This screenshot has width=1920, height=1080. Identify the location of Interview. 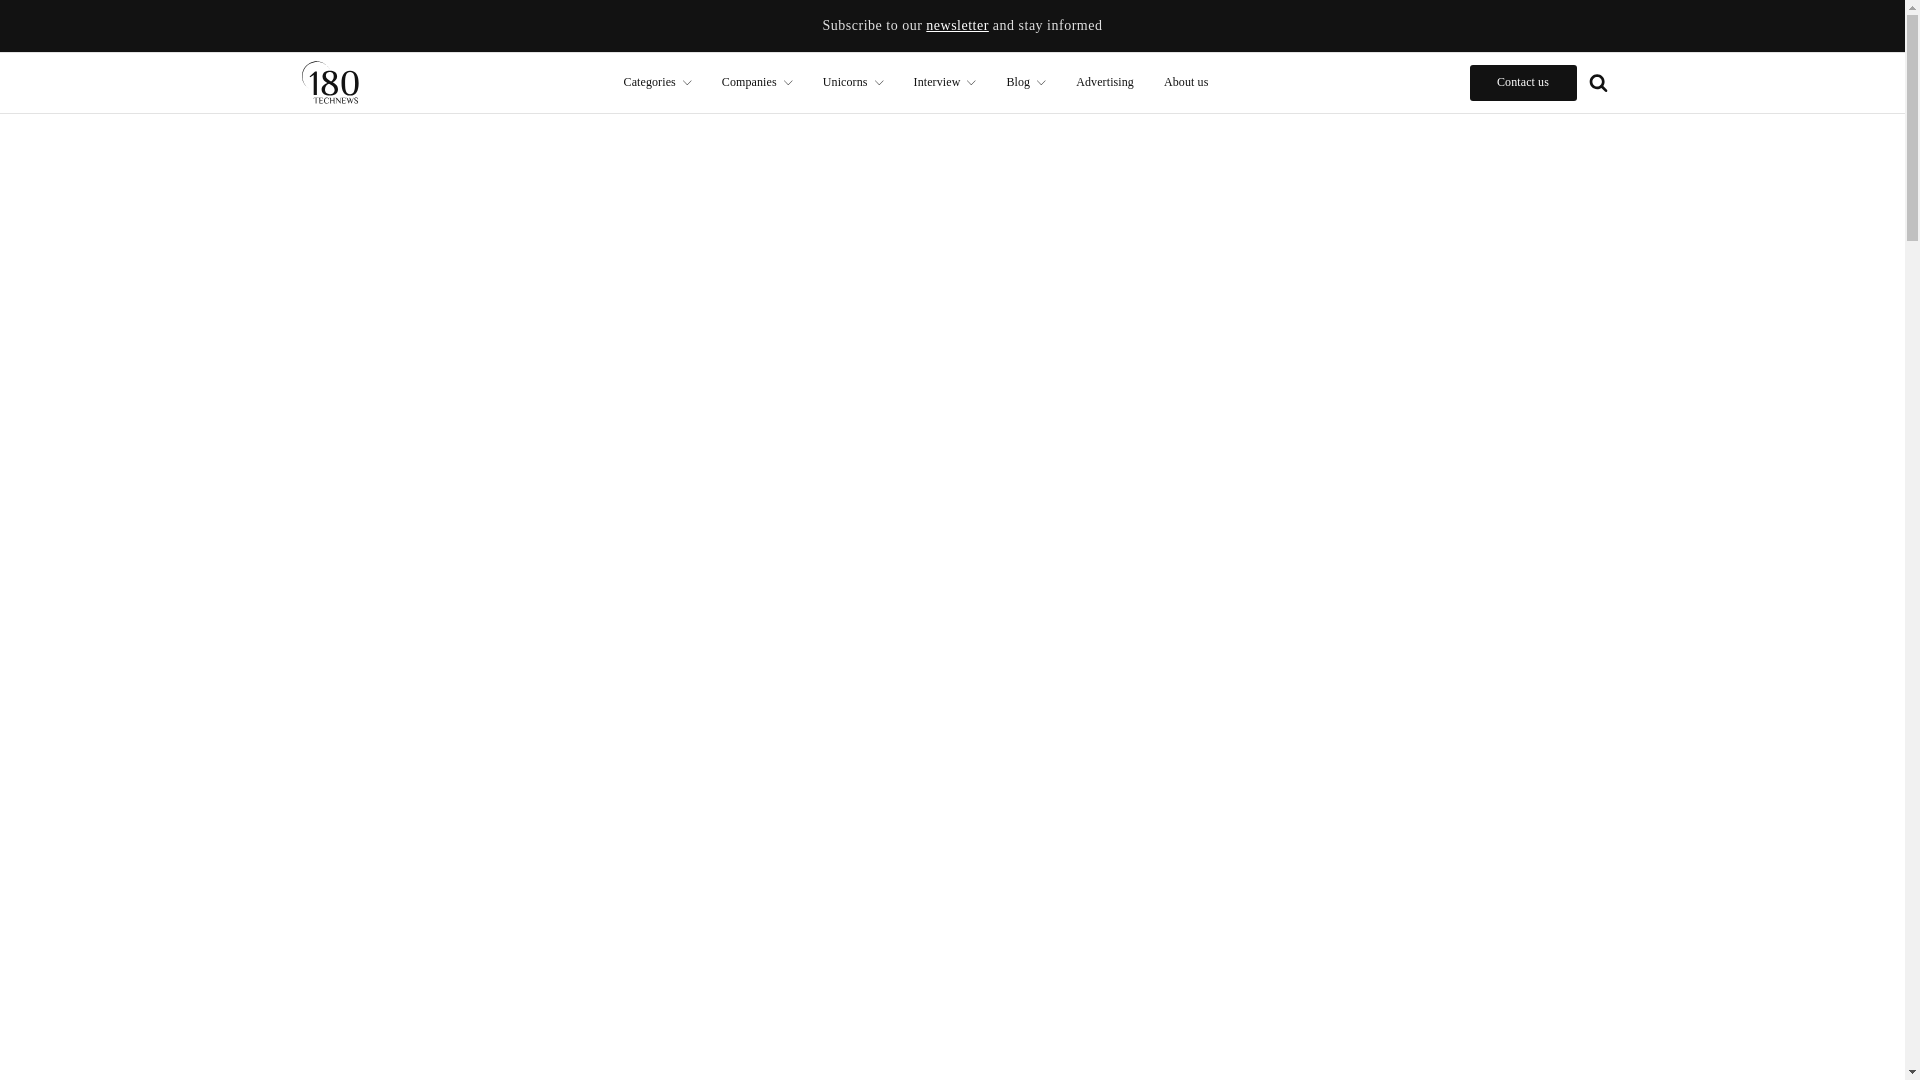
(945, 82).